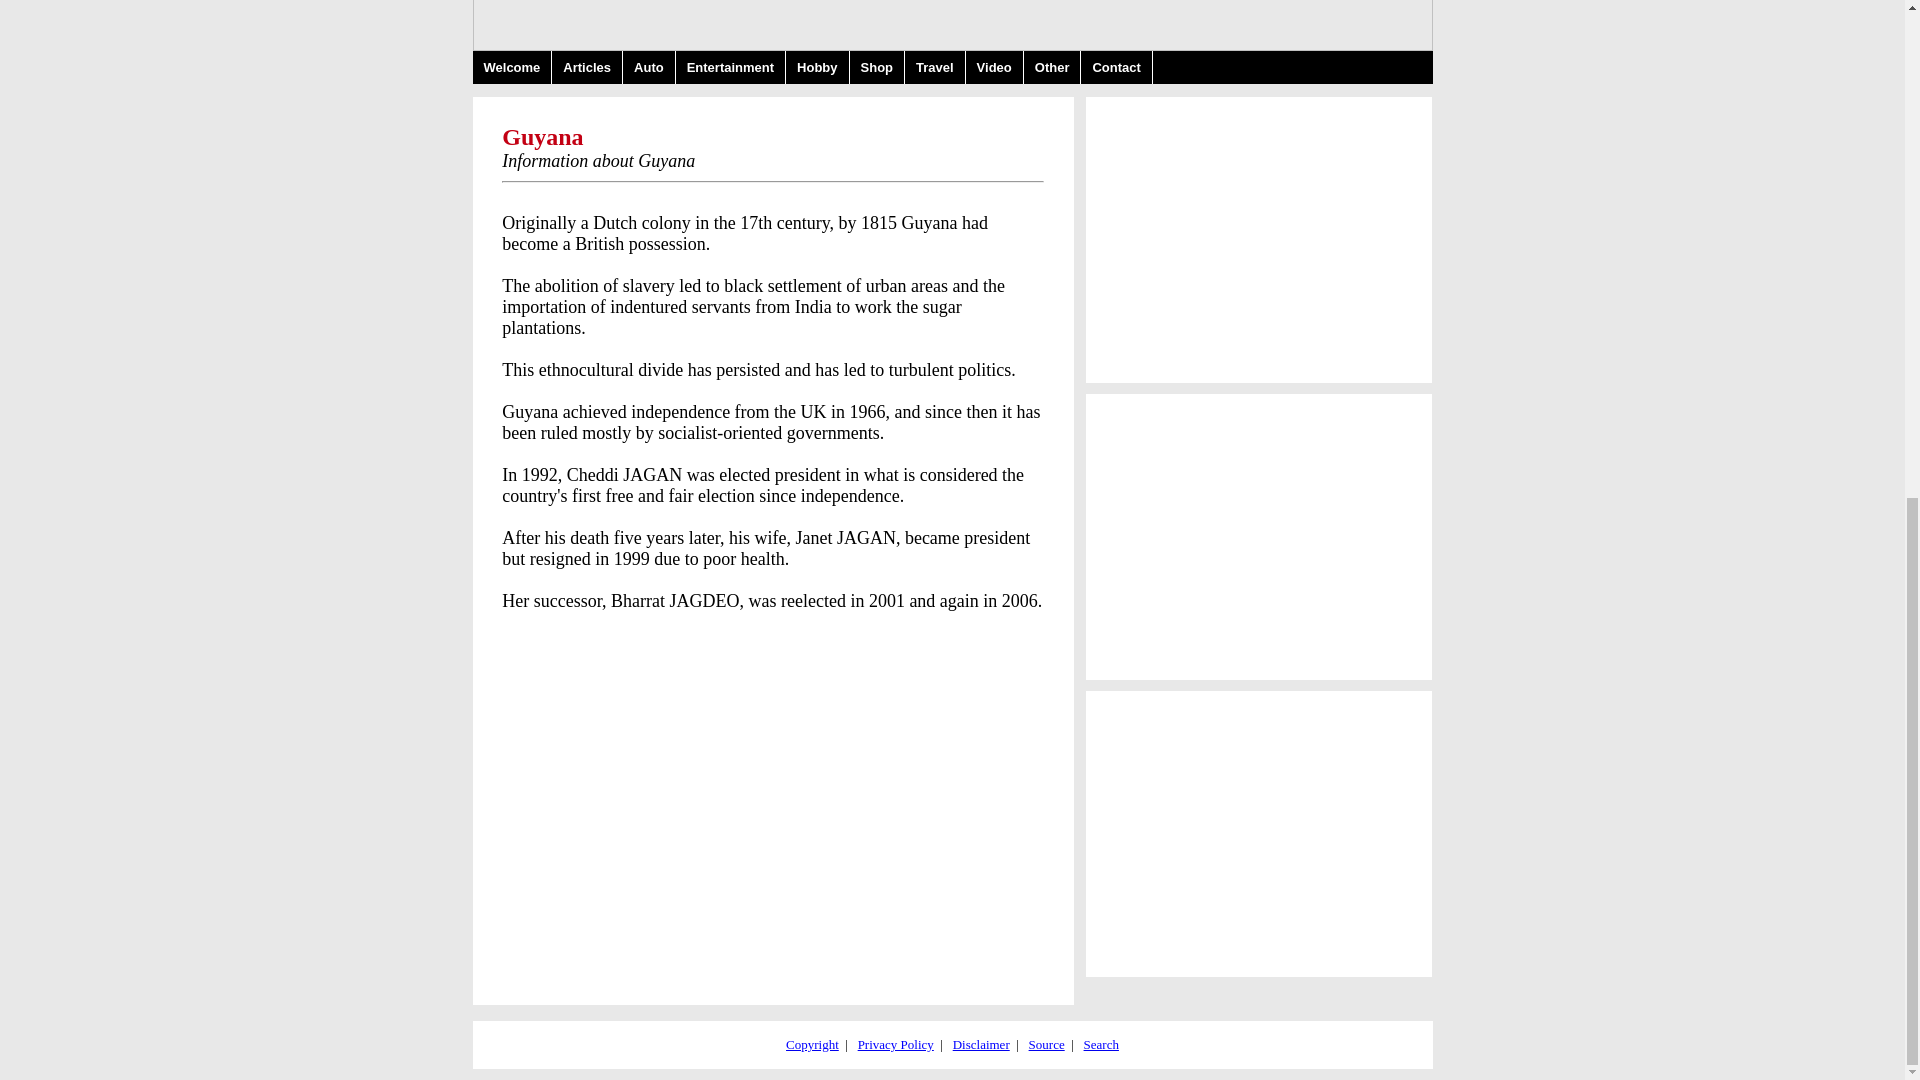 Image resolution: width=1920 pixels, height=1080 pixels. Describe the element at coordinates (994, 67) in the screenshot. I see `Video` at that location.